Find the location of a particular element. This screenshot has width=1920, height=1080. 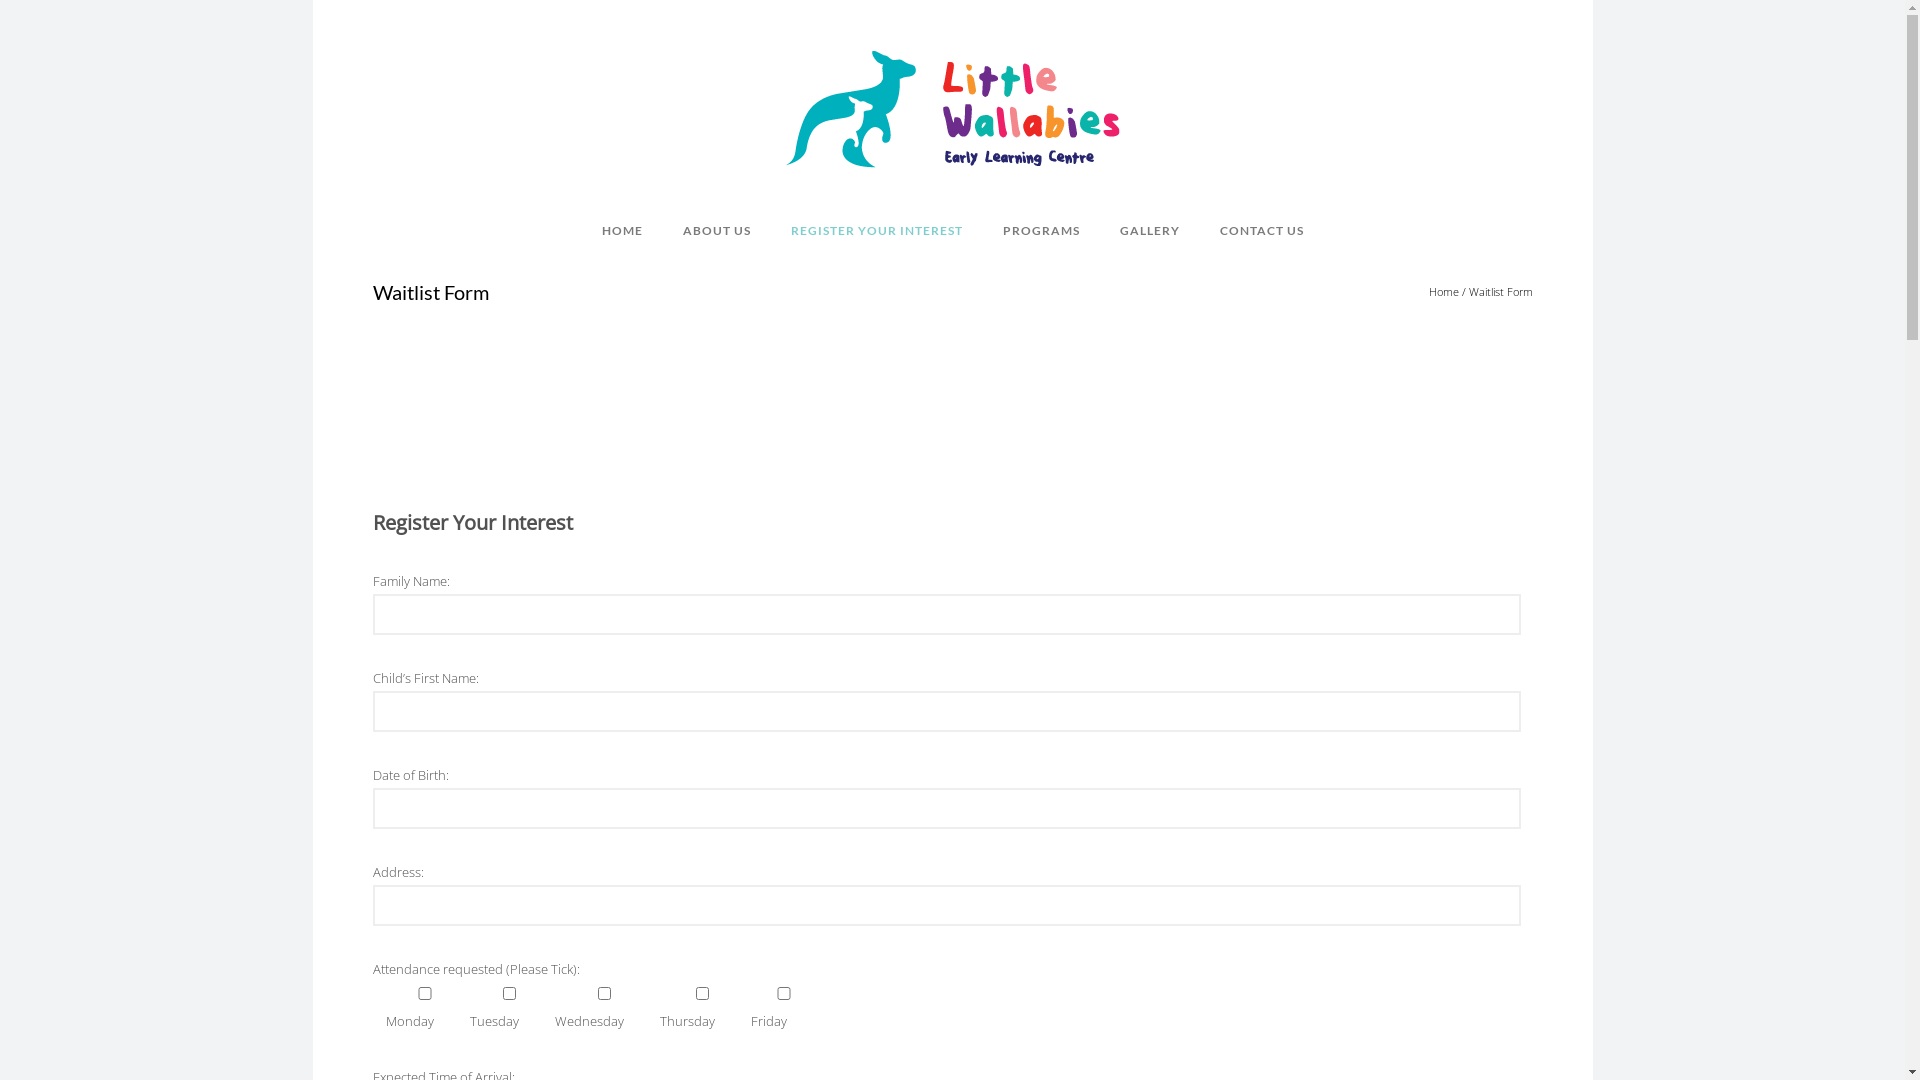

Waitlist Form is located at coordinates (1500, 292).